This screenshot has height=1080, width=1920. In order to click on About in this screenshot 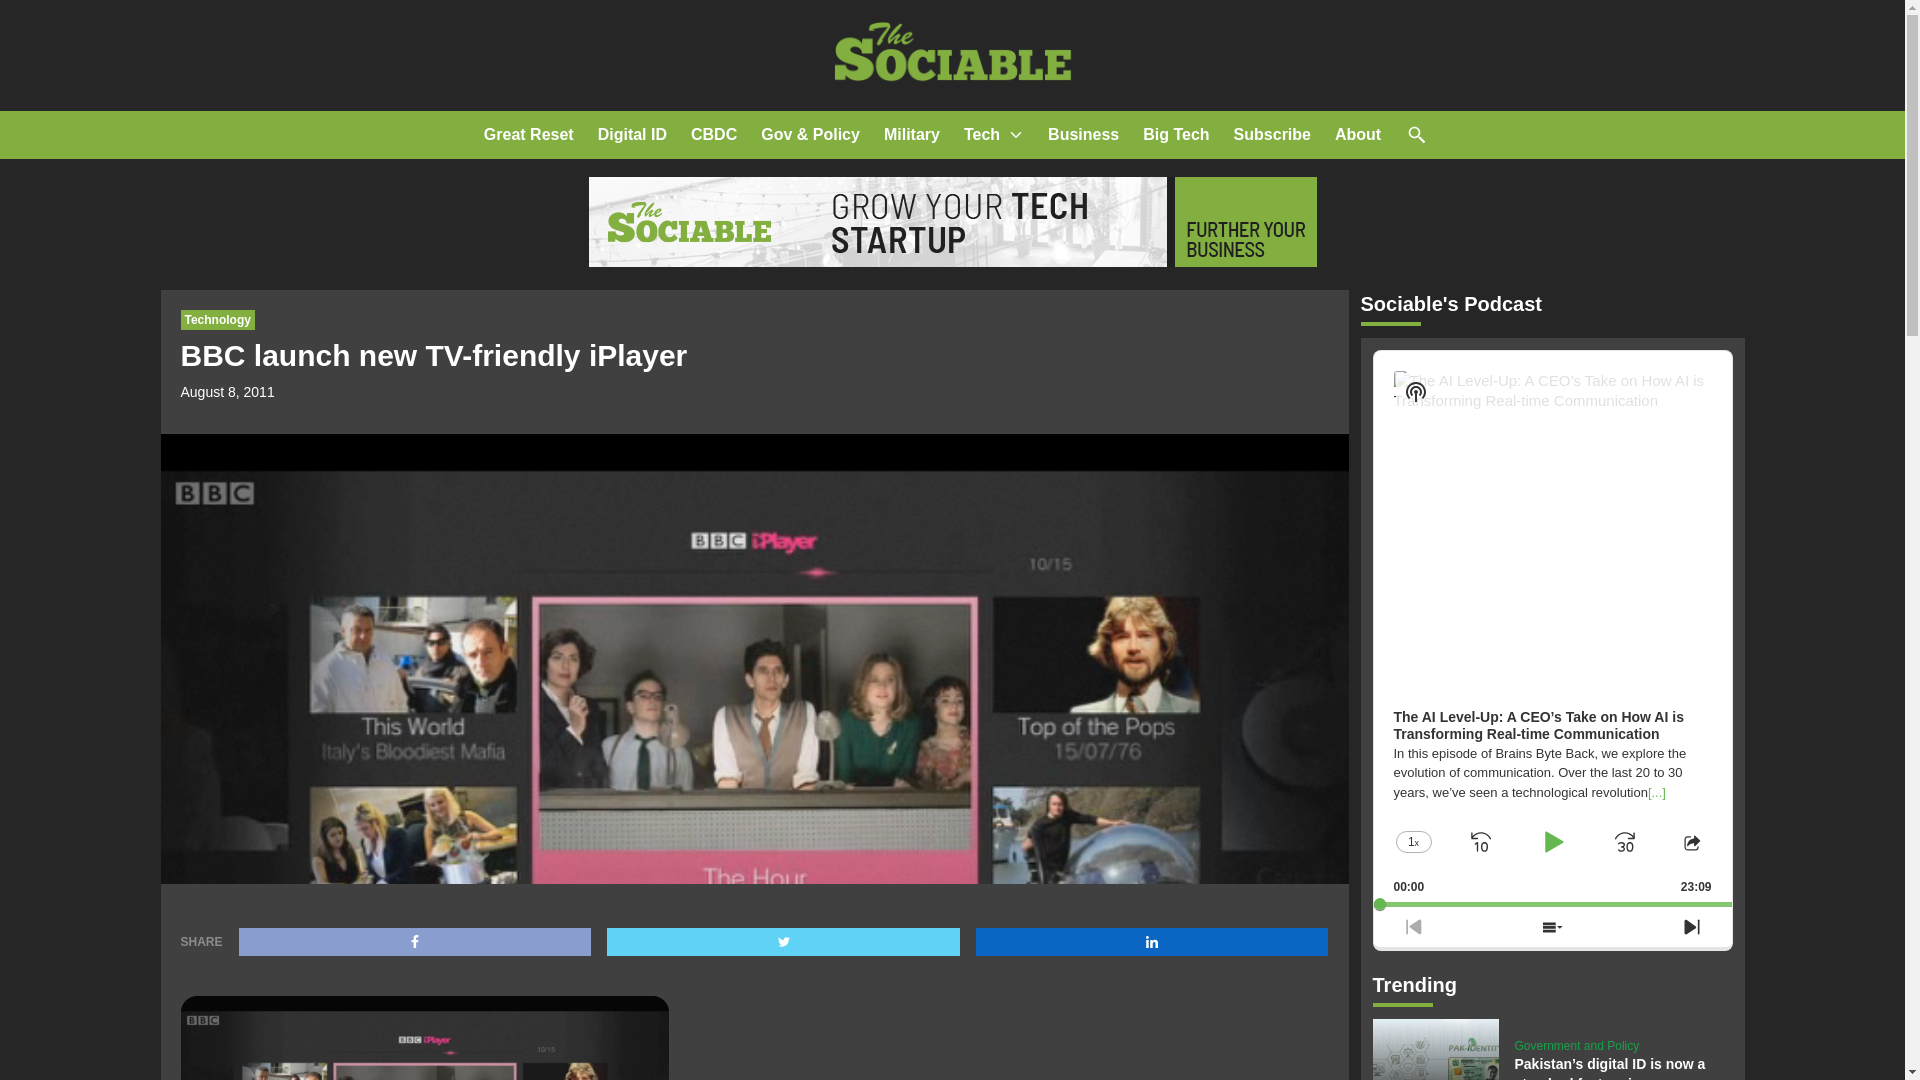, I will do `click(1357, 134)`.